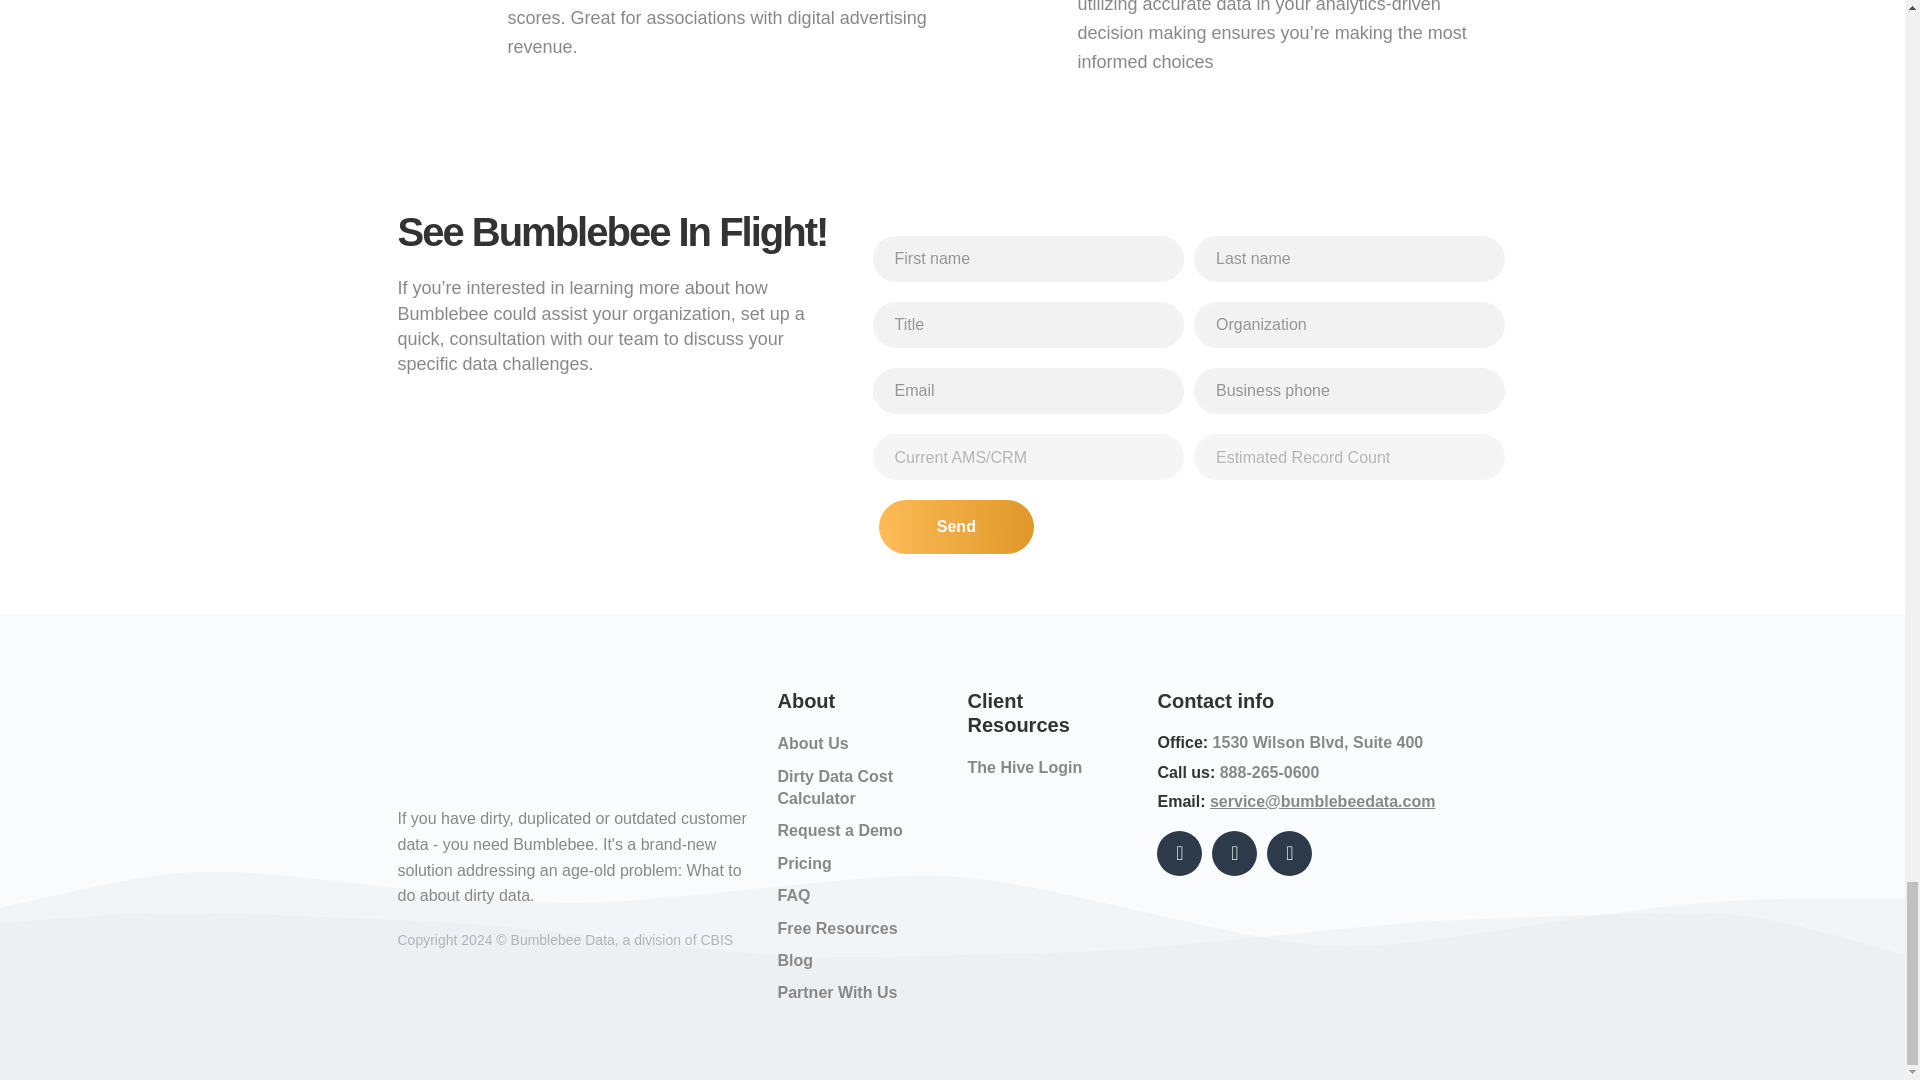 The image size is (1920, 1080). Describe the element at coordinates (804, 863) in the screenshot. I see `Pricing` at that location.